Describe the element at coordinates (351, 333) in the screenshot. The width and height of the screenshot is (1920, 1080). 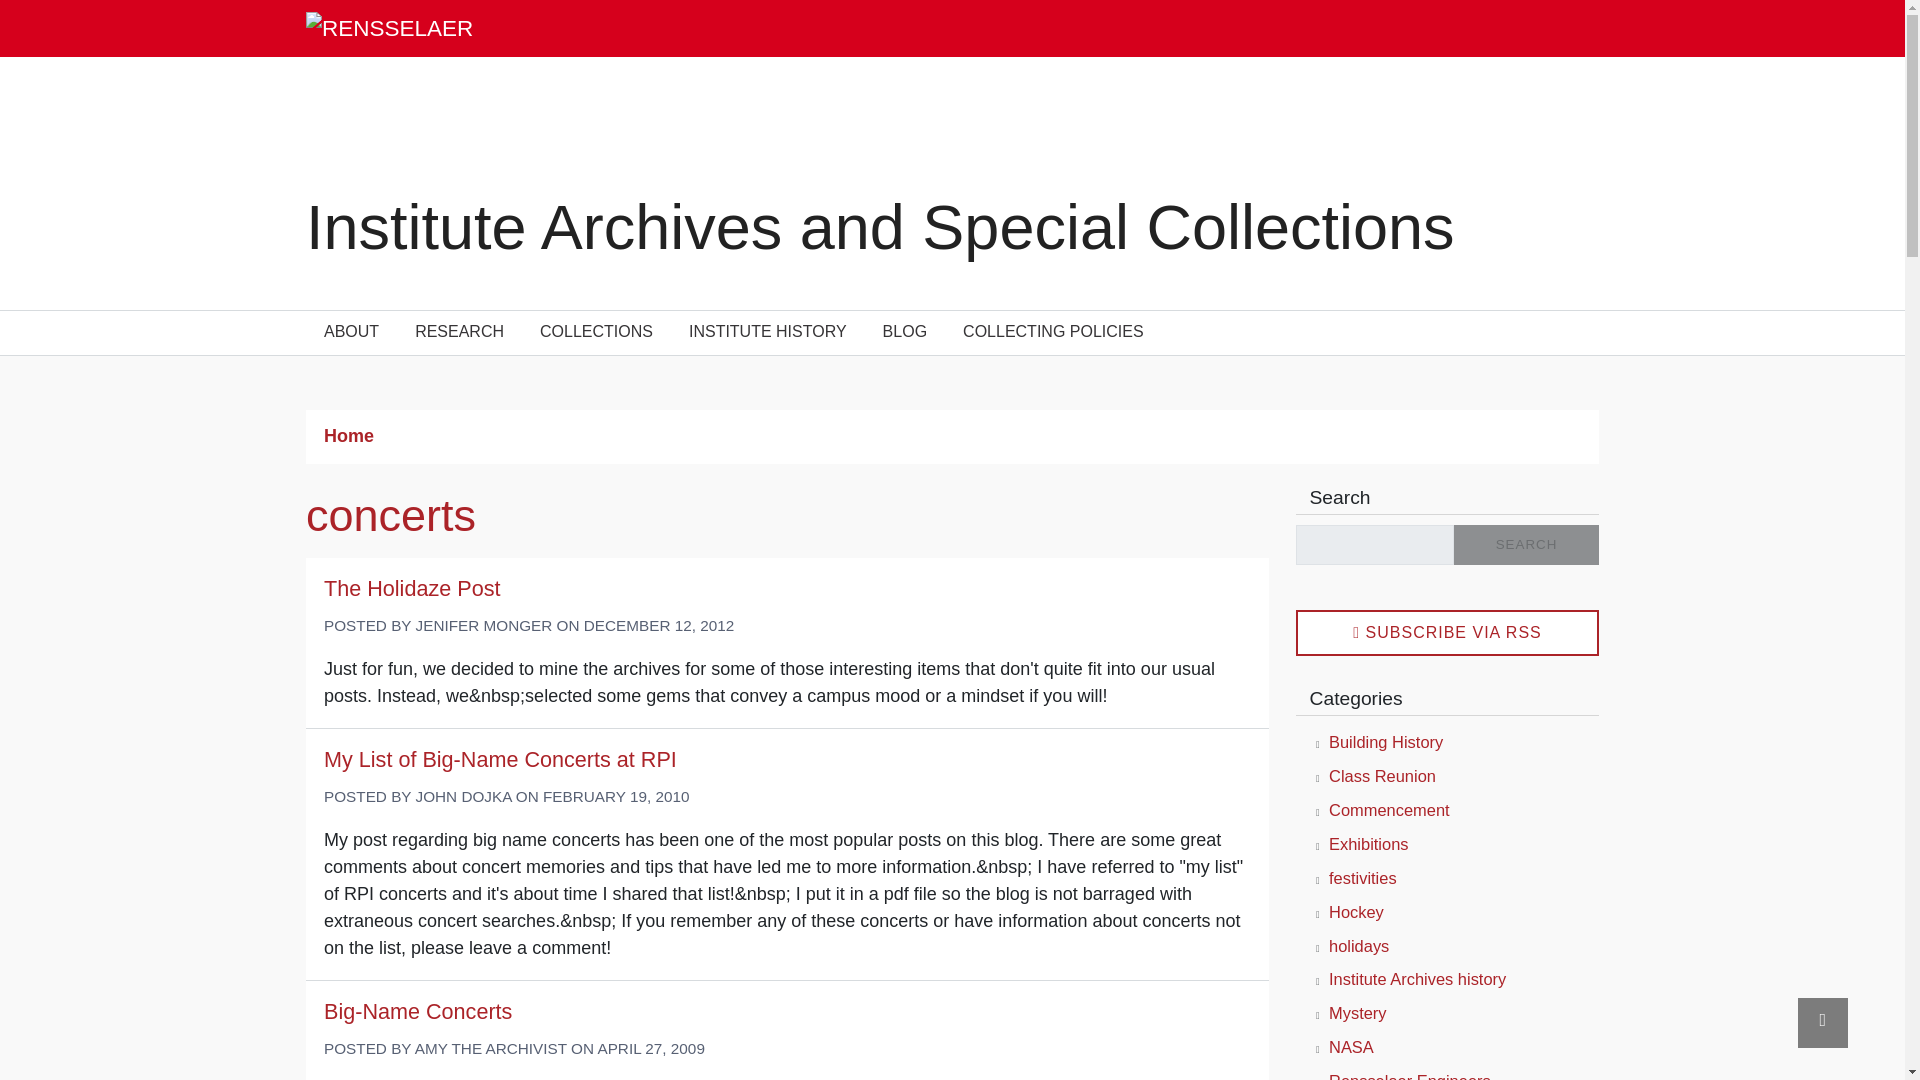
I see `ABOUT` at that location.